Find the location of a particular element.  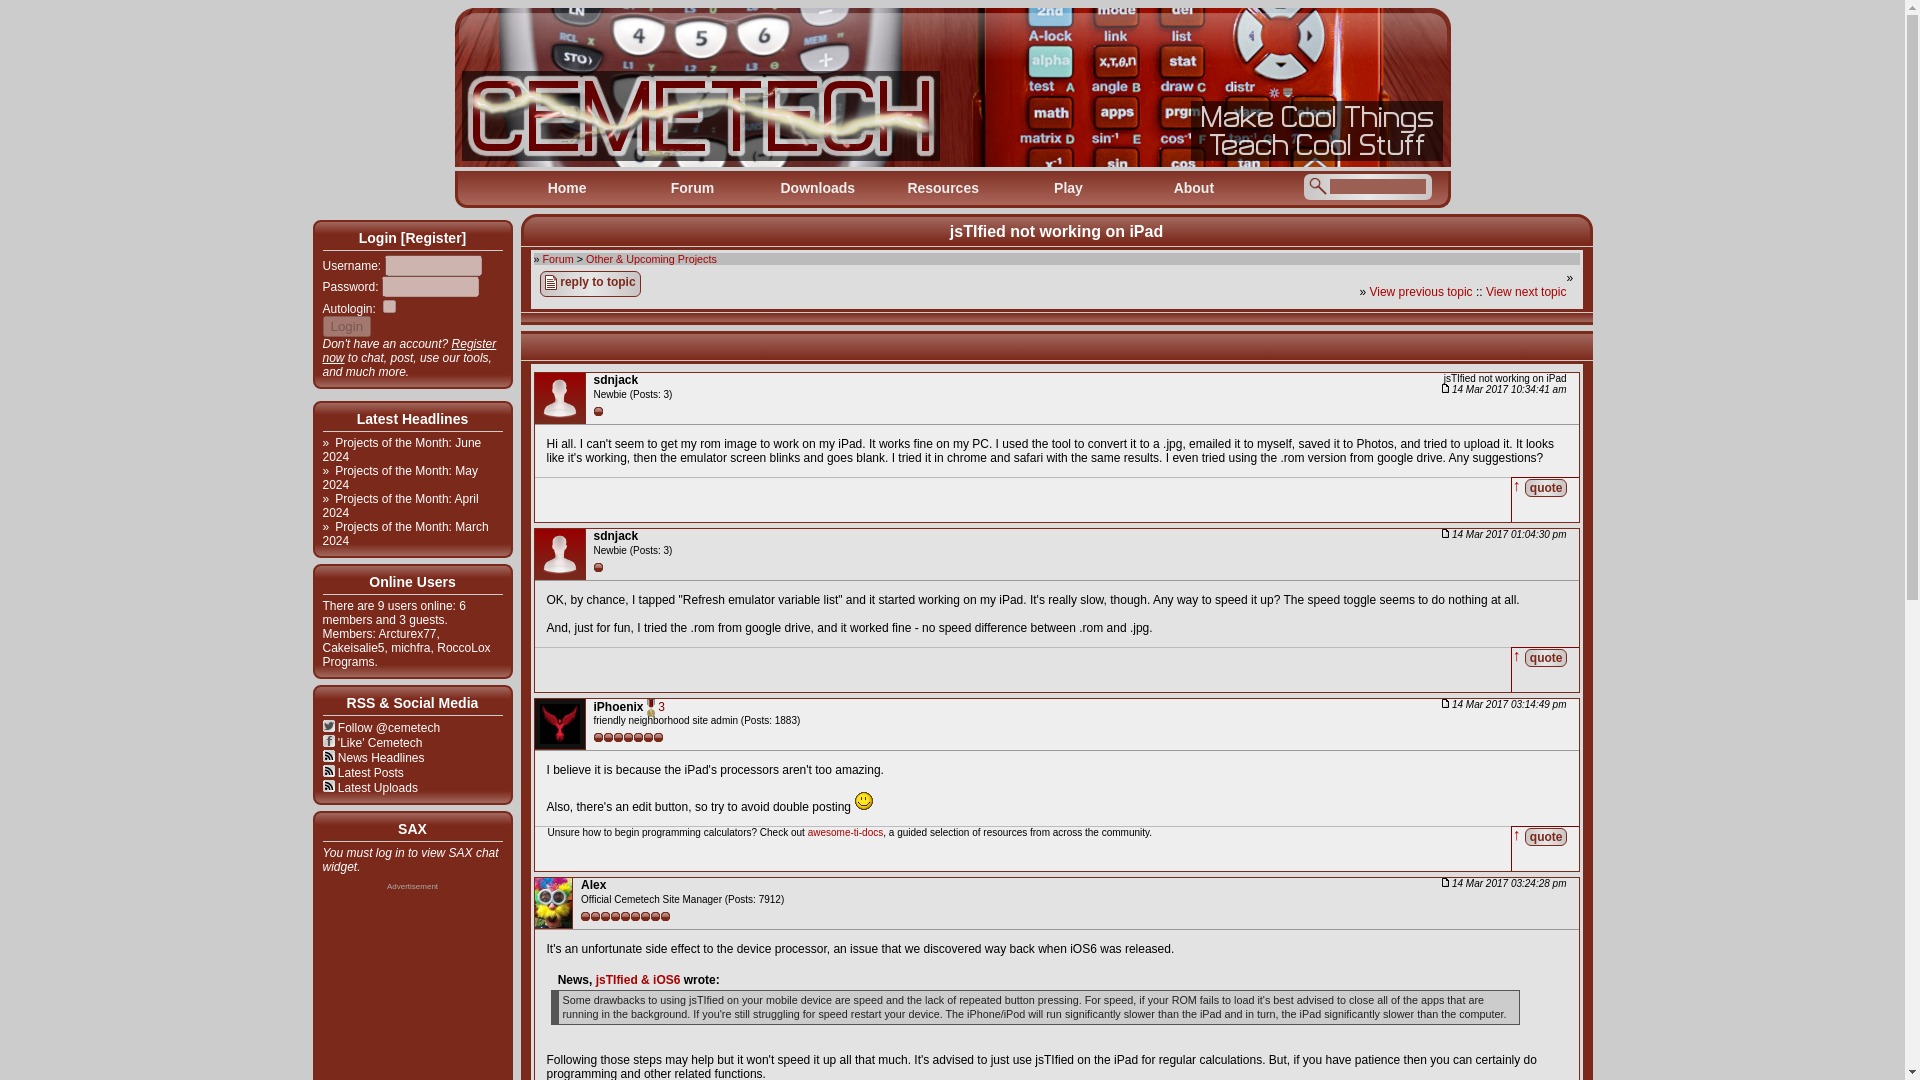

Login is located at coordinates (346, 326).